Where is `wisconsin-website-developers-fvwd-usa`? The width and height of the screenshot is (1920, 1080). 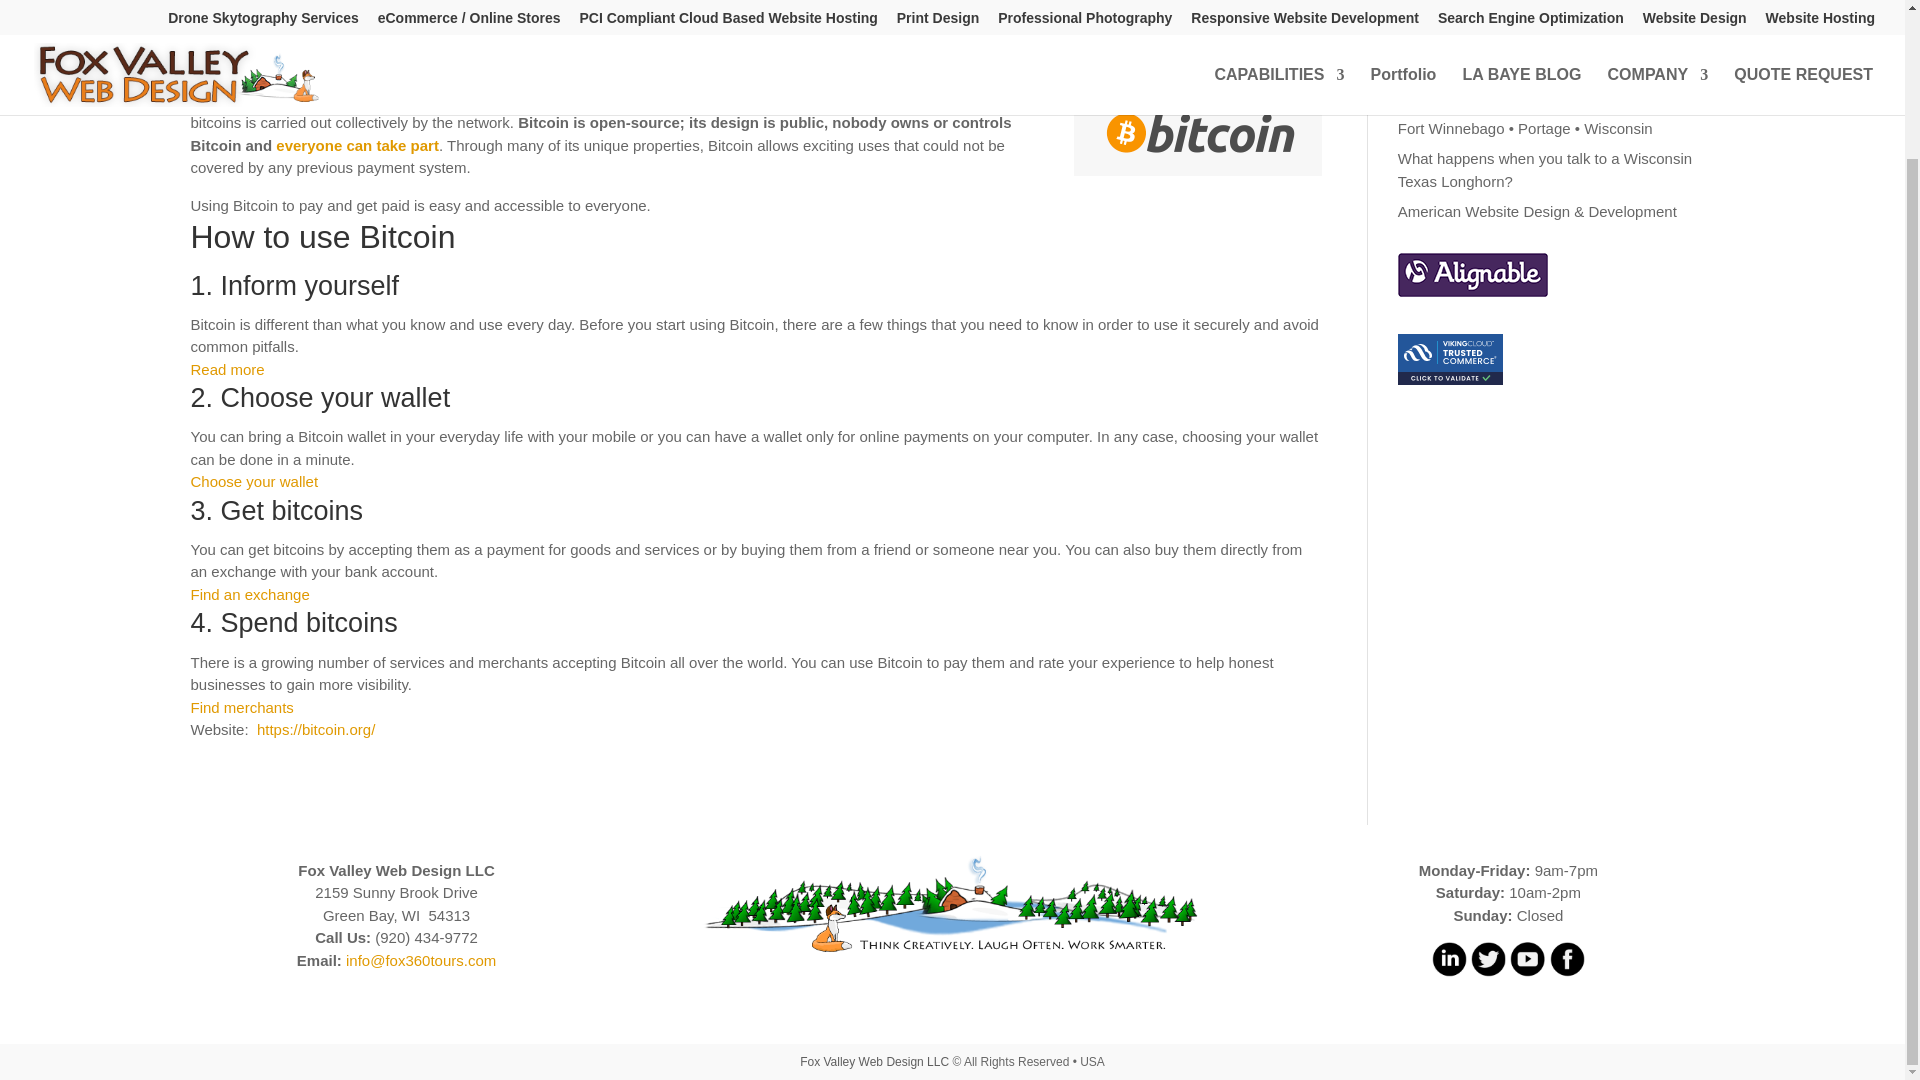 wisconsin-website-developers-fvwd-usa is located at coordinates (952, 906).